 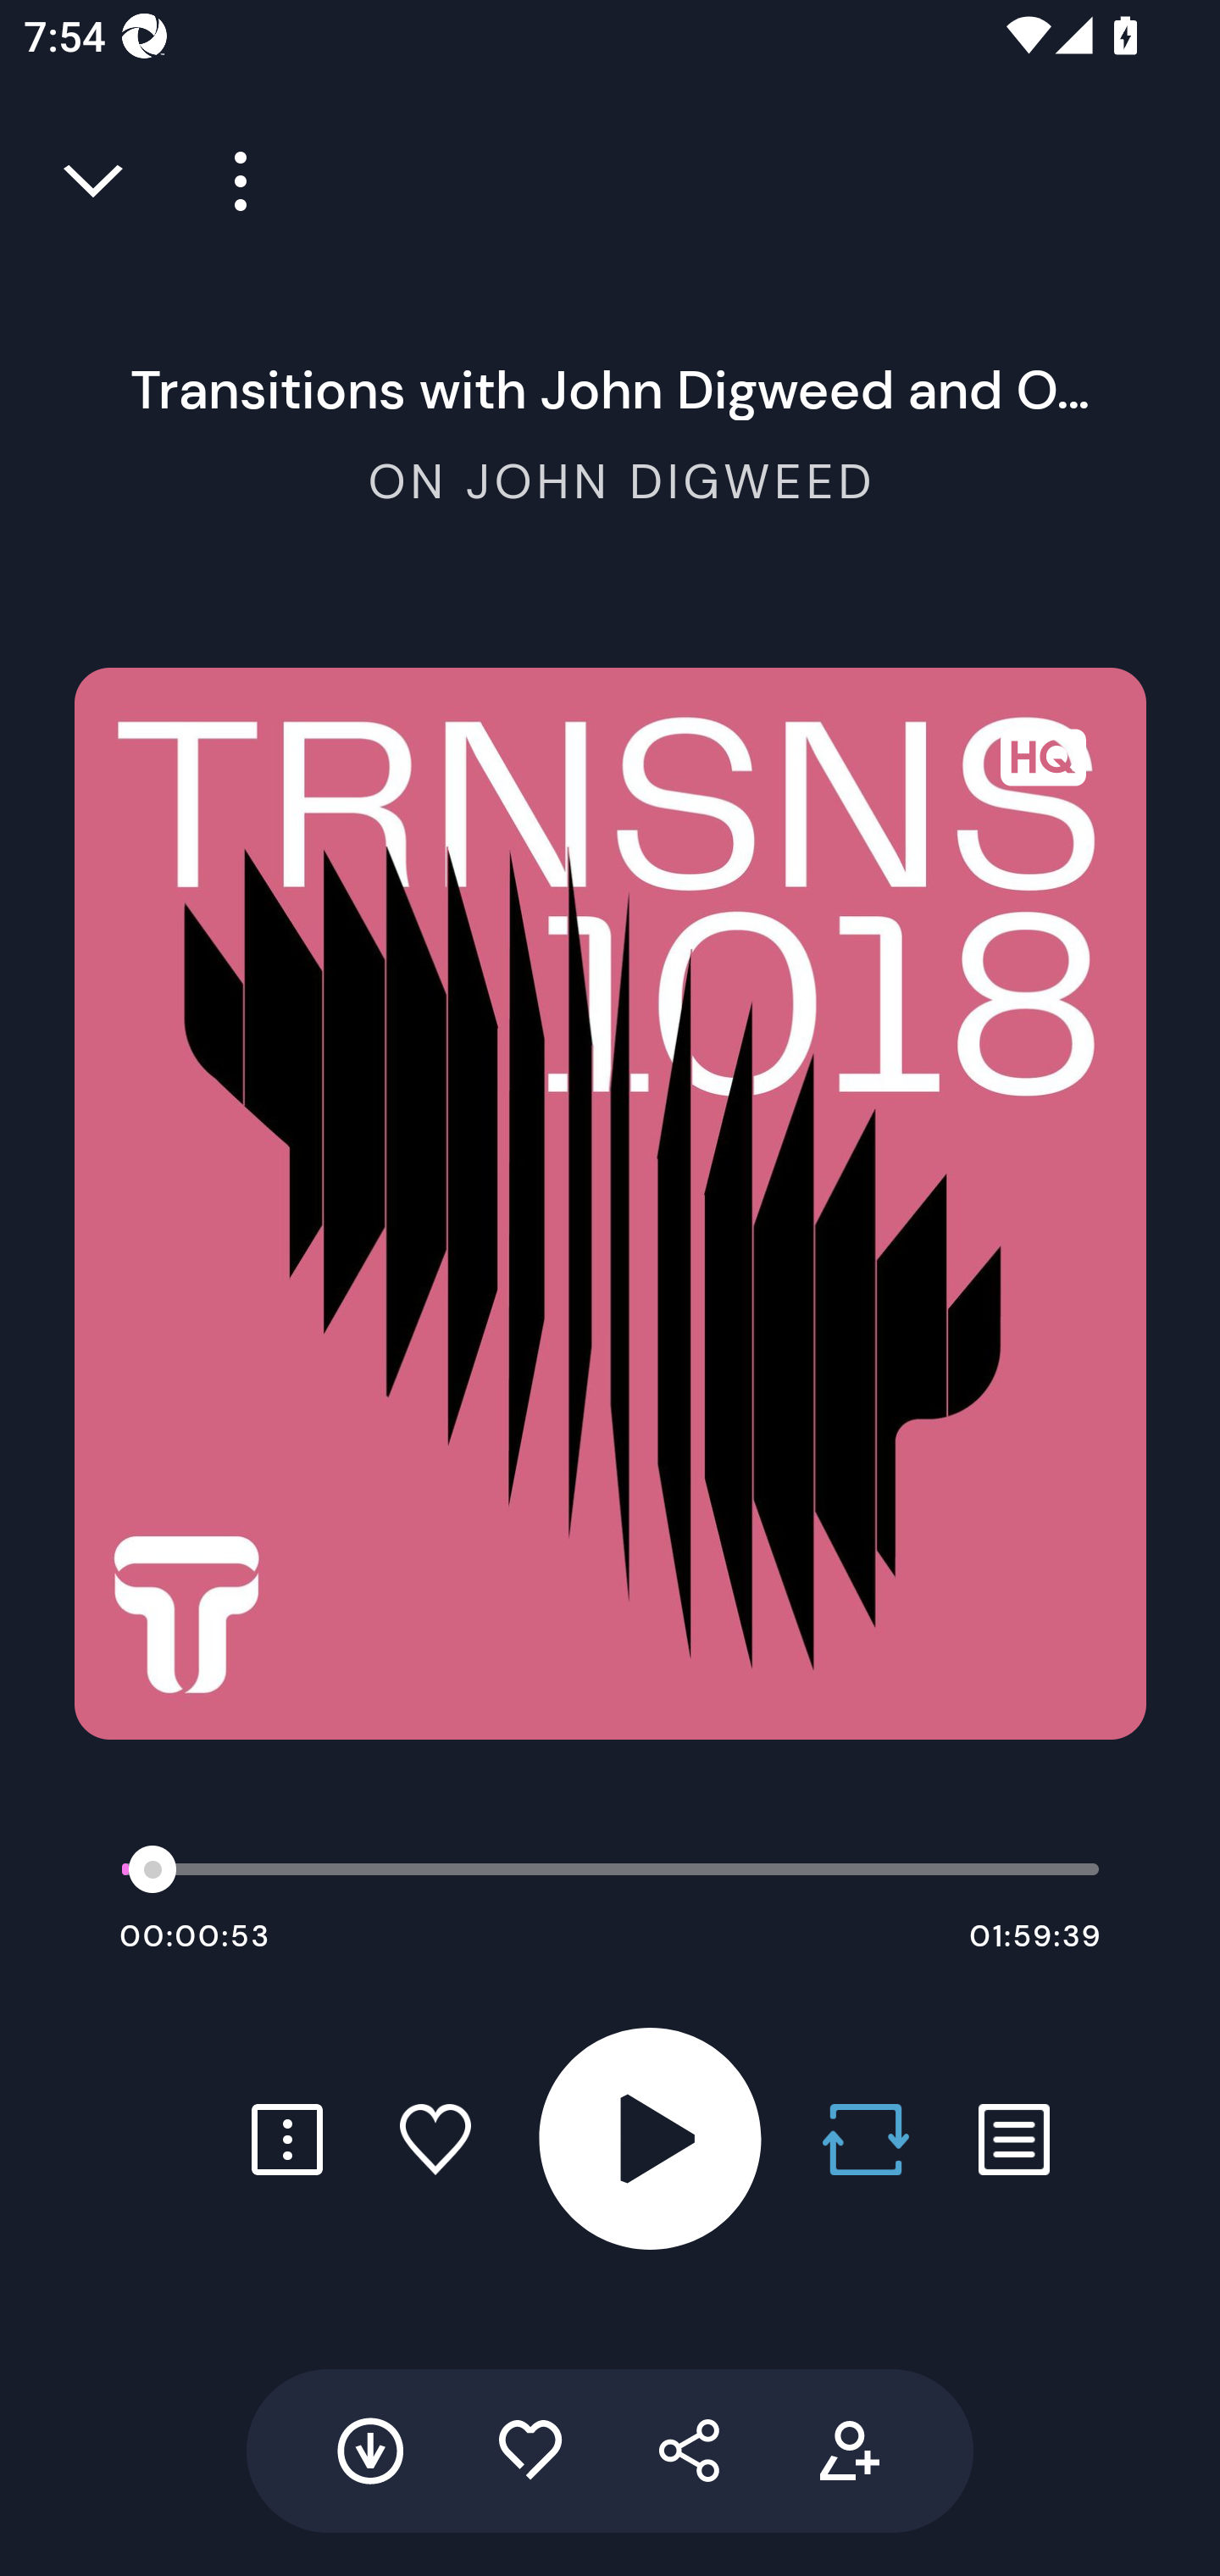 What do you see at coordinates (865, 2139) in the screenshot?
I see `Repost button` at bounding box center [865, 2139].